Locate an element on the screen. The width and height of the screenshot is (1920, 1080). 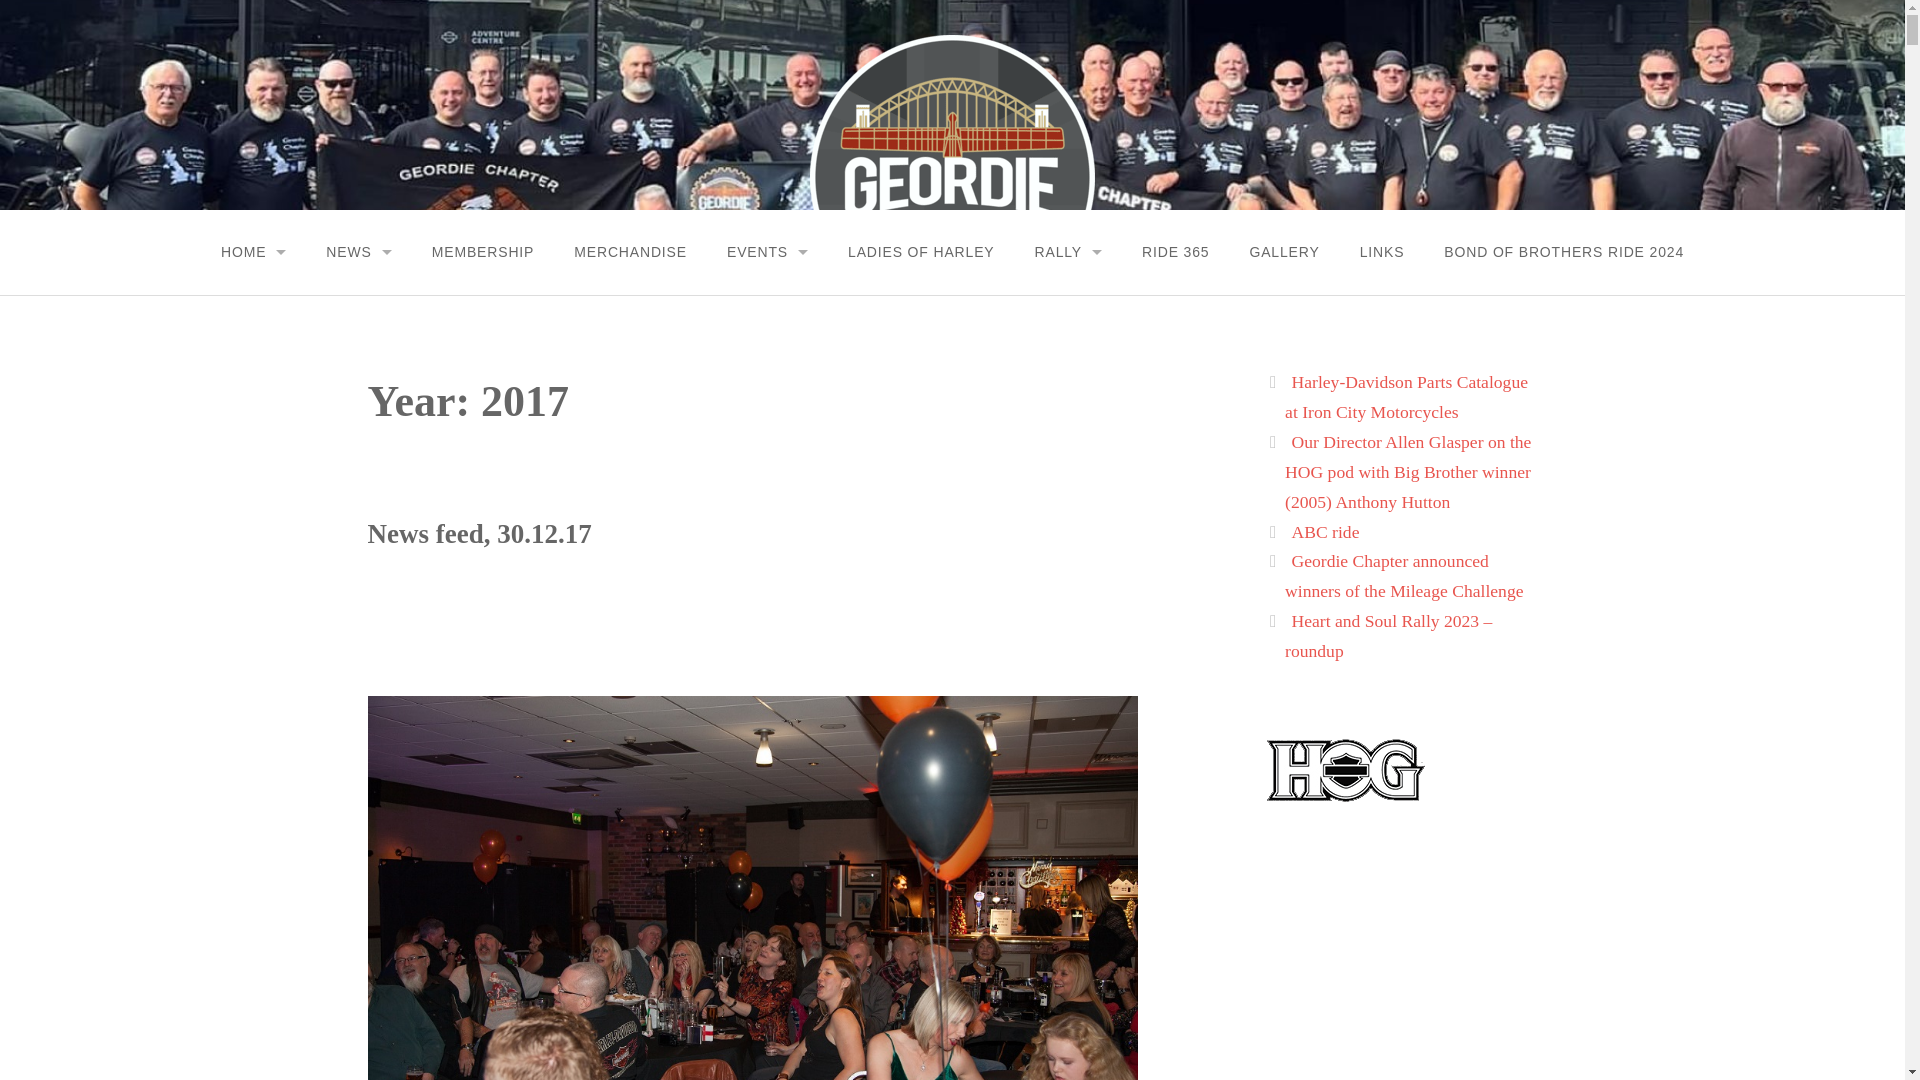
LOCATION is located at coordinates (1068, 342).